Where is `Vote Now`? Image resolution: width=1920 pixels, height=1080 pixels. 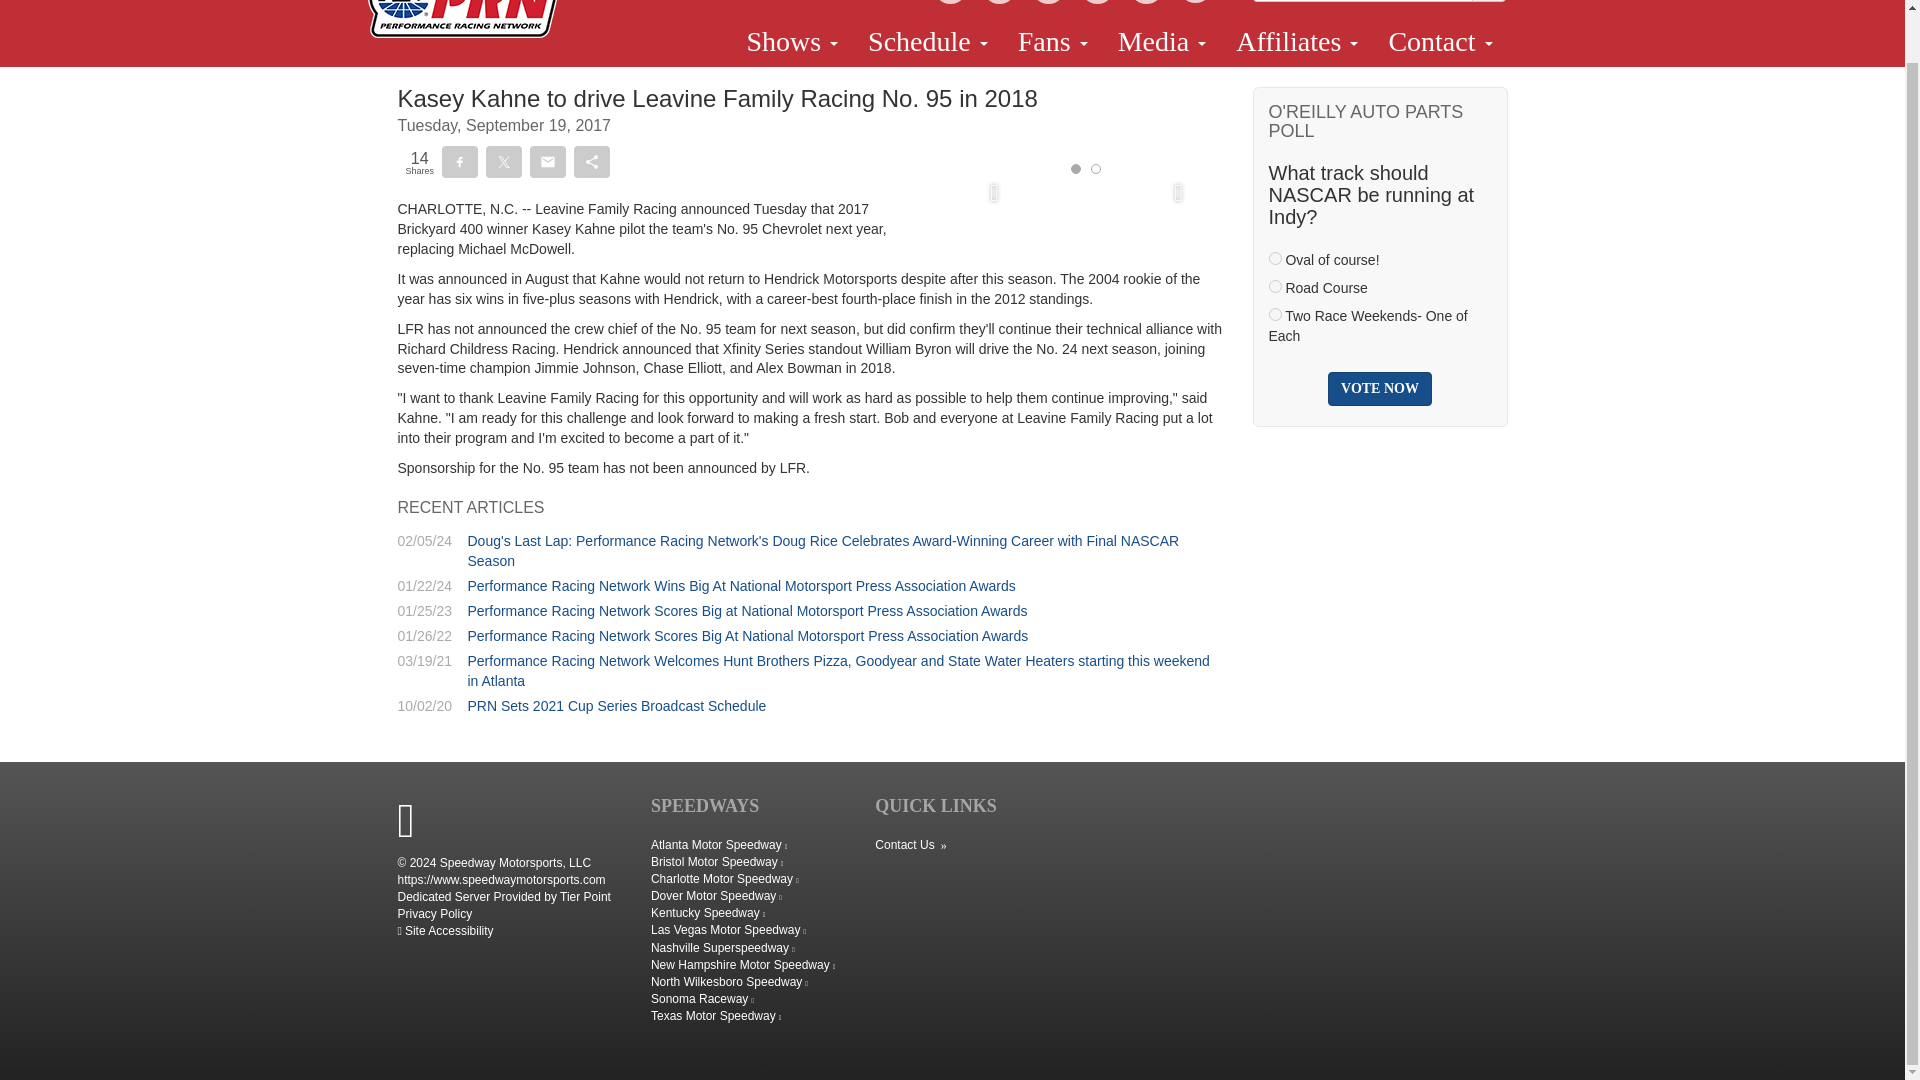 Vote Now is located at coordinates (1380, 388).